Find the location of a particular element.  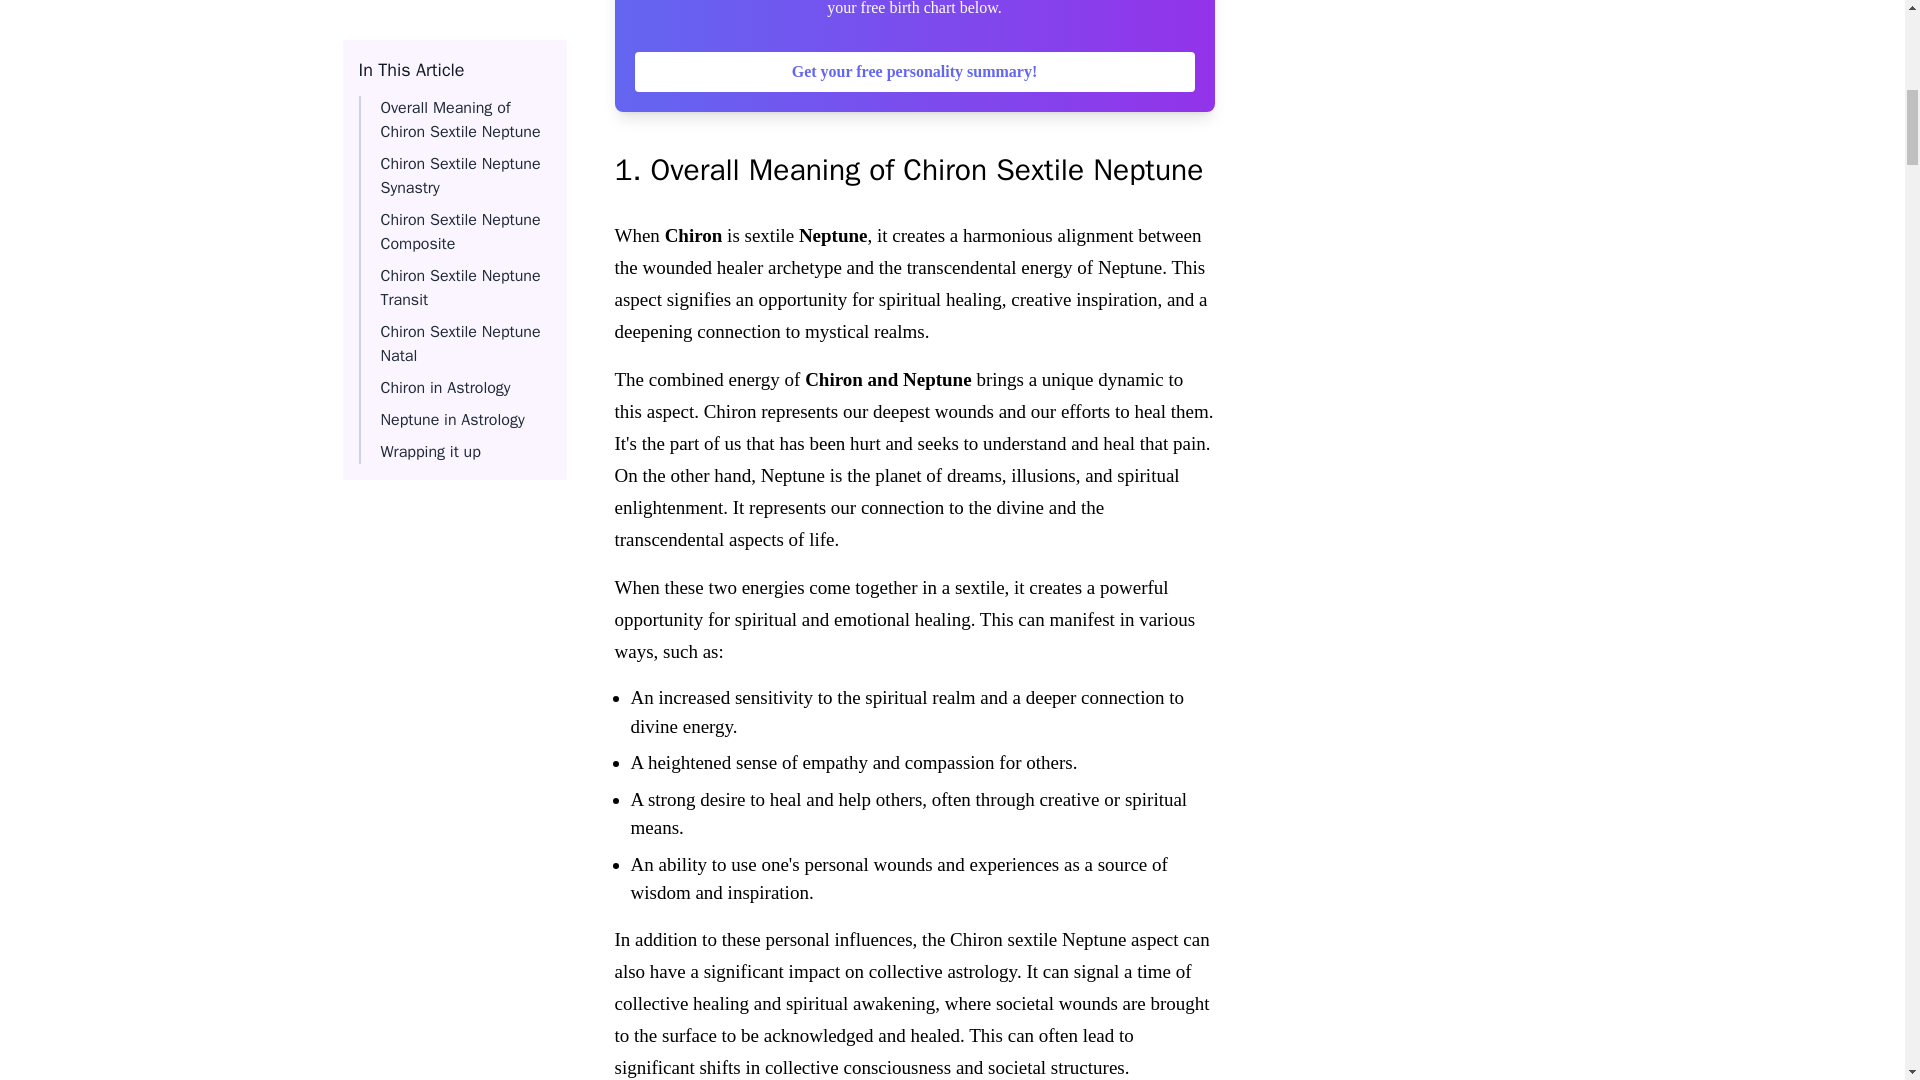

Chiron in Astrology is located at coordinates (445, 56).